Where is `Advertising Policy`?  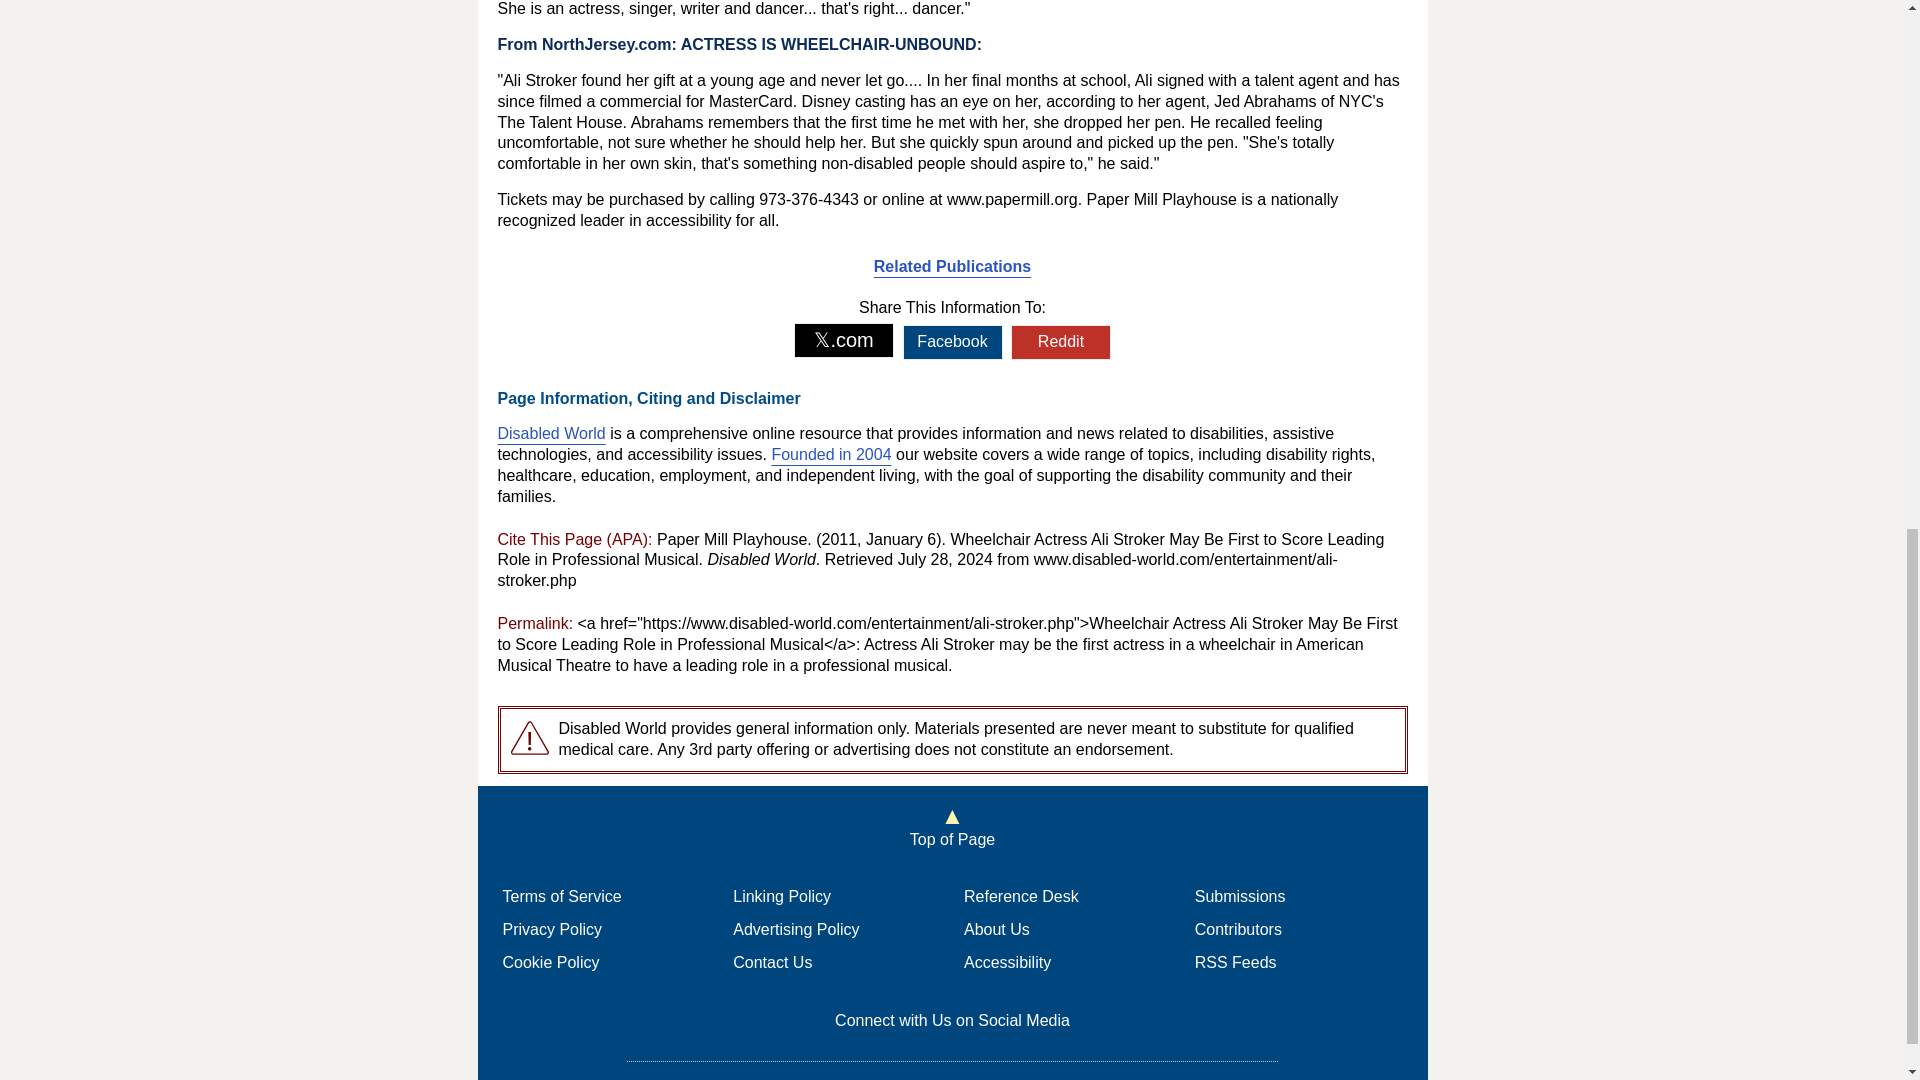 Advertising Policy is located at coordinates (796, 930).